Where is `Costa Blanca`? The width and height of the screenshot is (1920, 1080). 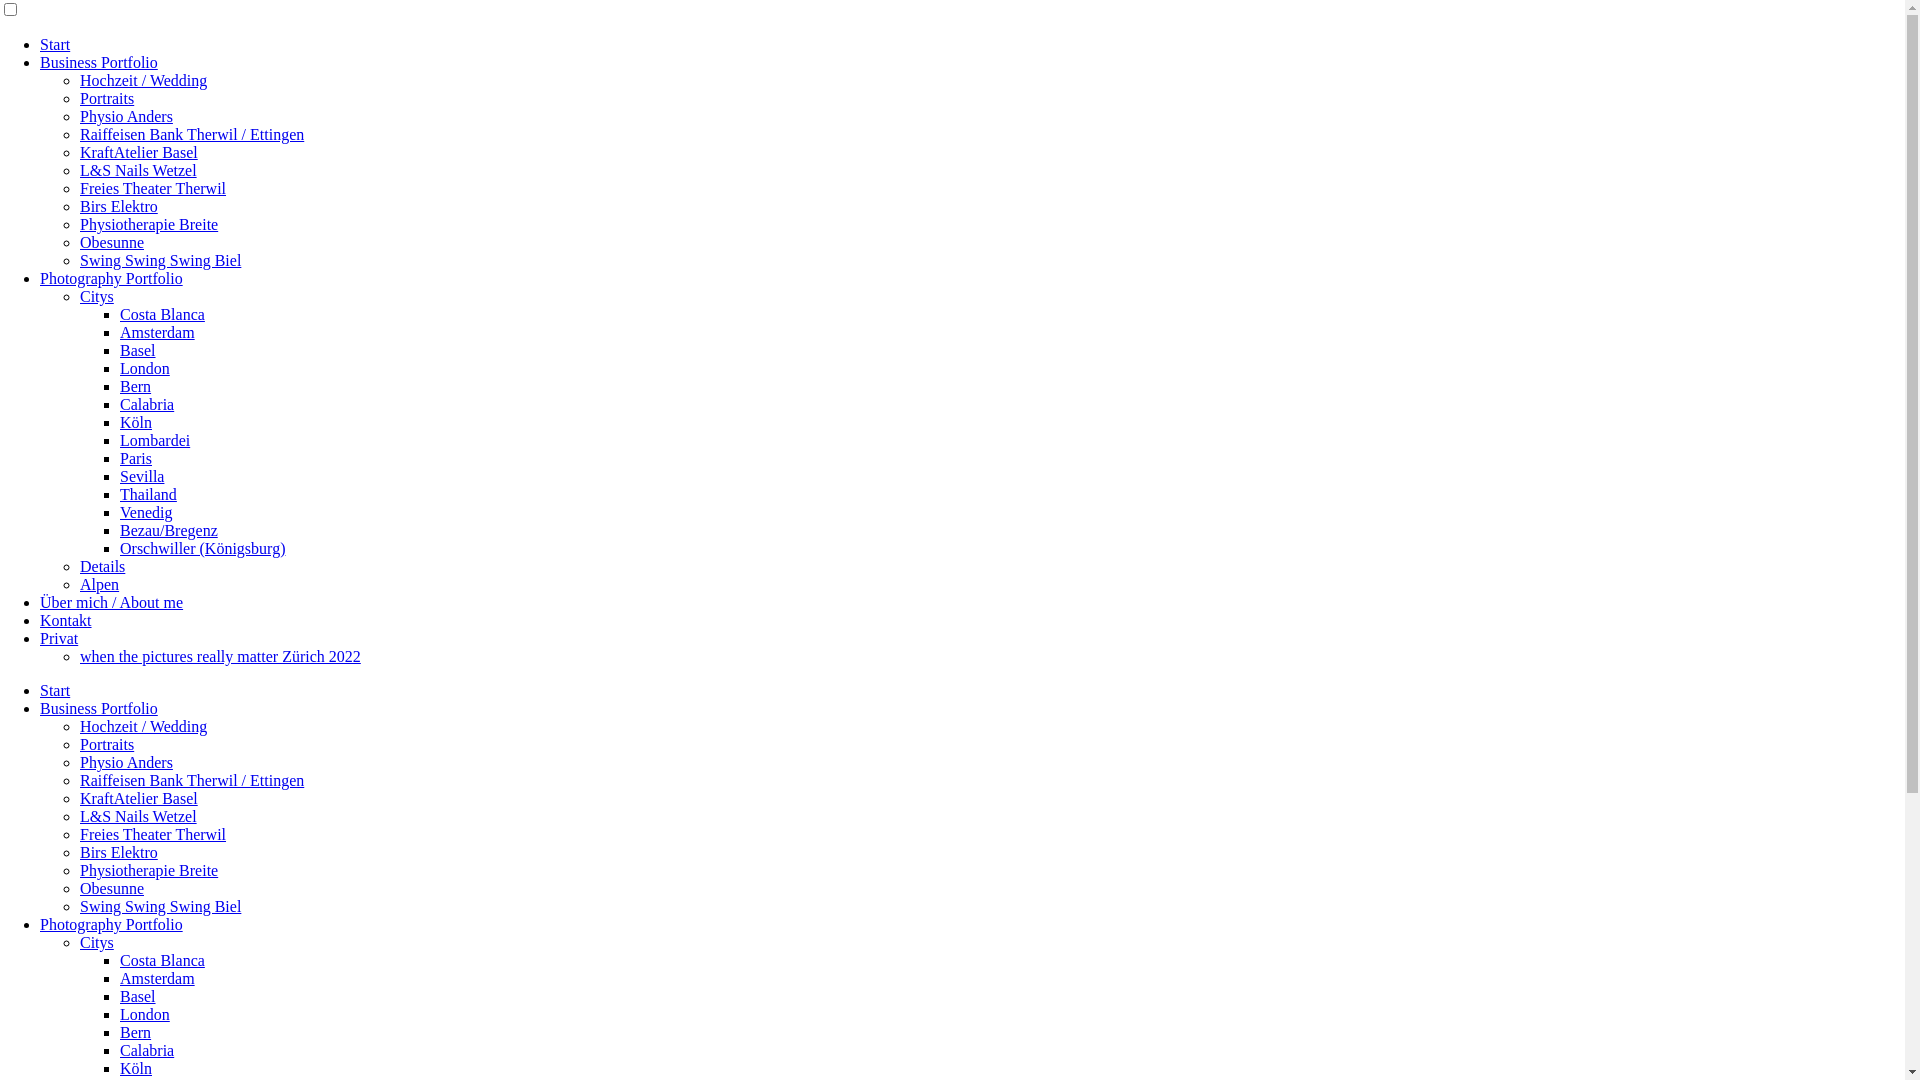 Costa Blanca is located at coordinates (162, 314).